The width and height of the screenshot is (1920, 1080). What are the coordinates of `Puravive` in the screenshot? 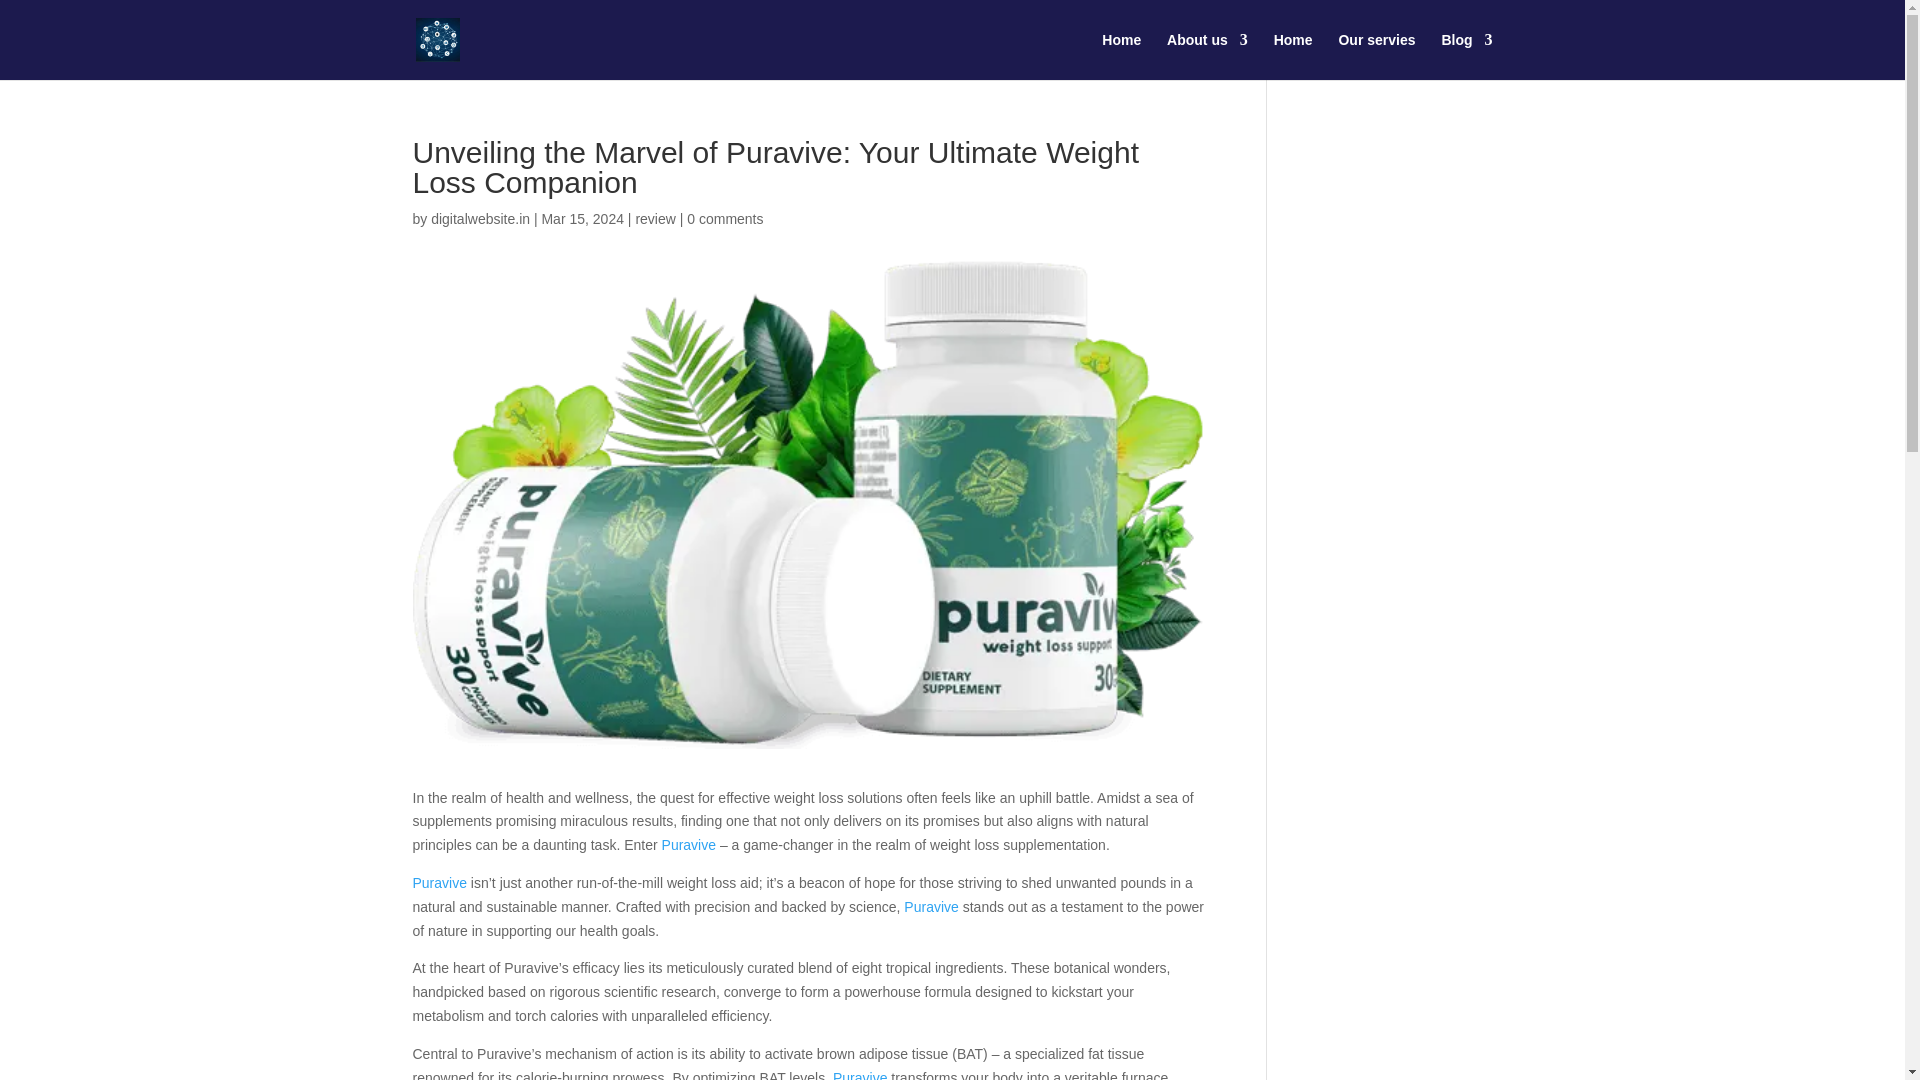 It's located at (689, 845).